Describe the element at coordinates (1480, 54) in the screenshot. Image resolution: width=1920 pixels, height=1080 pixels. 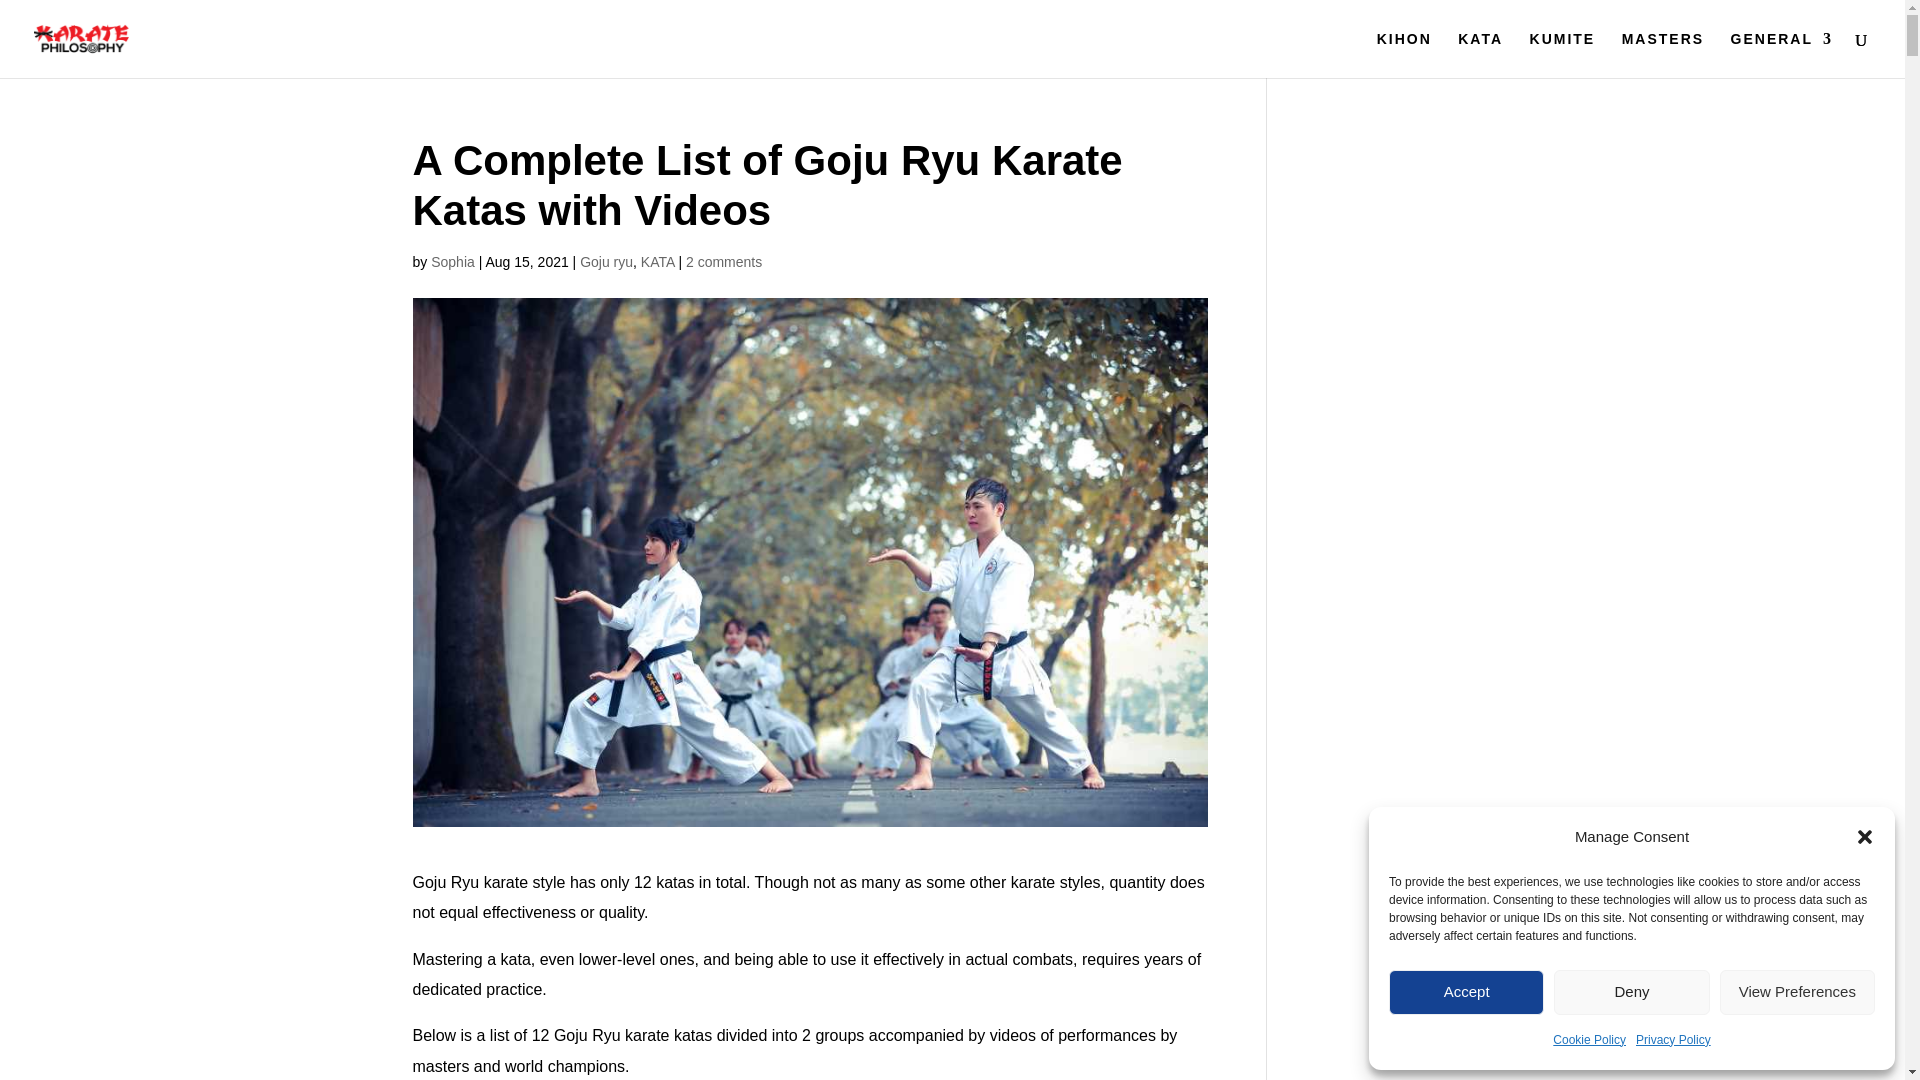
I see `KATA` at that location.